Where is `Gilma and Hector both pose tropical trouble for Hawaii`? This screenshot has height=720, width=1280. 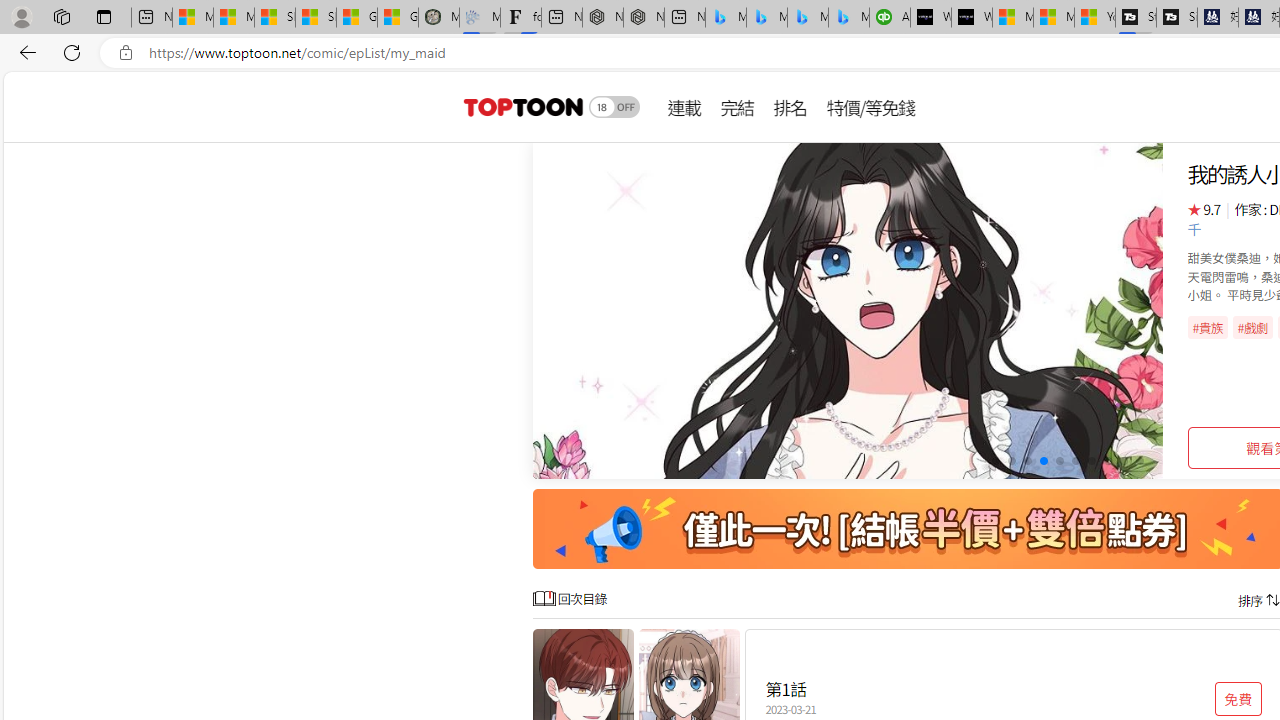
Gilma and Hector both pose tropical trouble for Hawaii is located at coordinates (398, 18).